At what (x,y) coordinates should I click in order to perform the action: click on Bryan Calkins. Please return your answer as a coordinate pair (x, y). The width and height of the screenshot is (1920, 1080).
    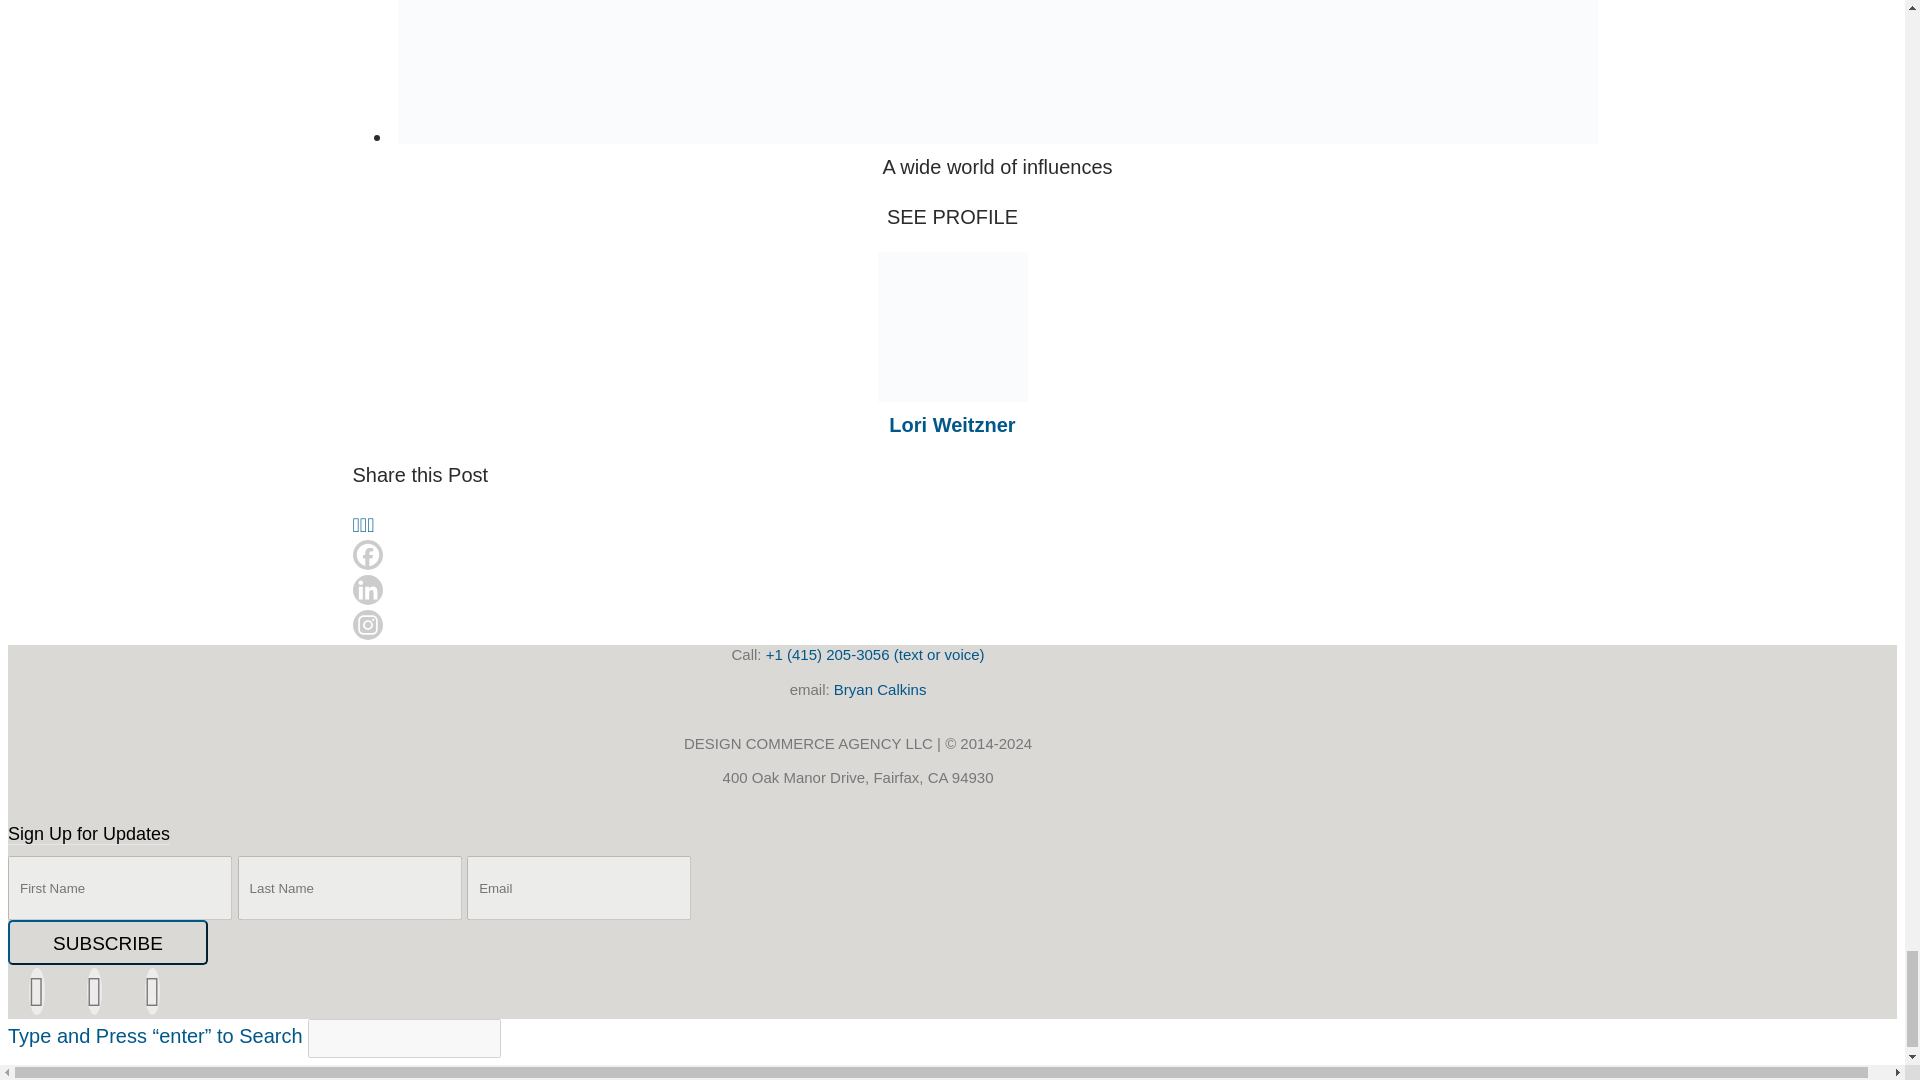
    Looking at the image, I should click on (880, 689).